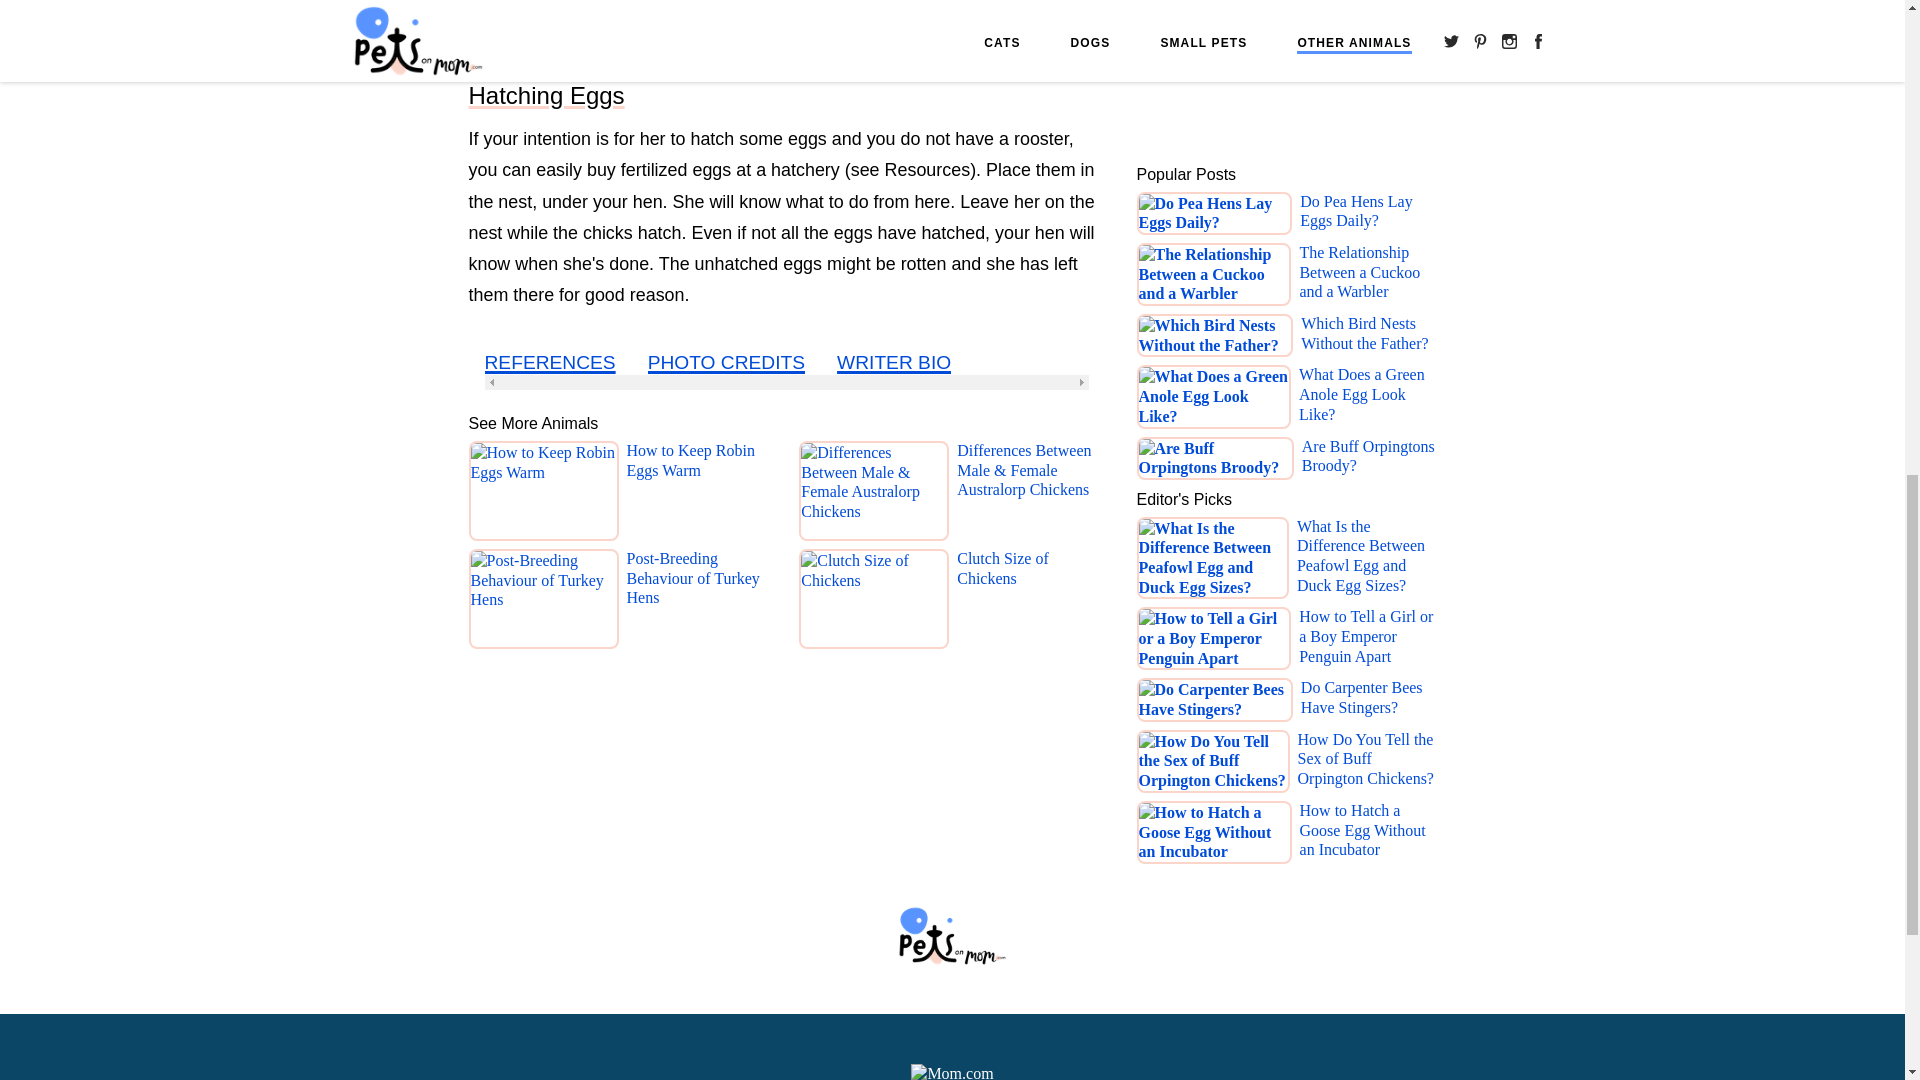 This screenshot has height=1080, width=1920. I want to click on Post-Breeding Behaviour of Turkey Hens, so click(699, 602).